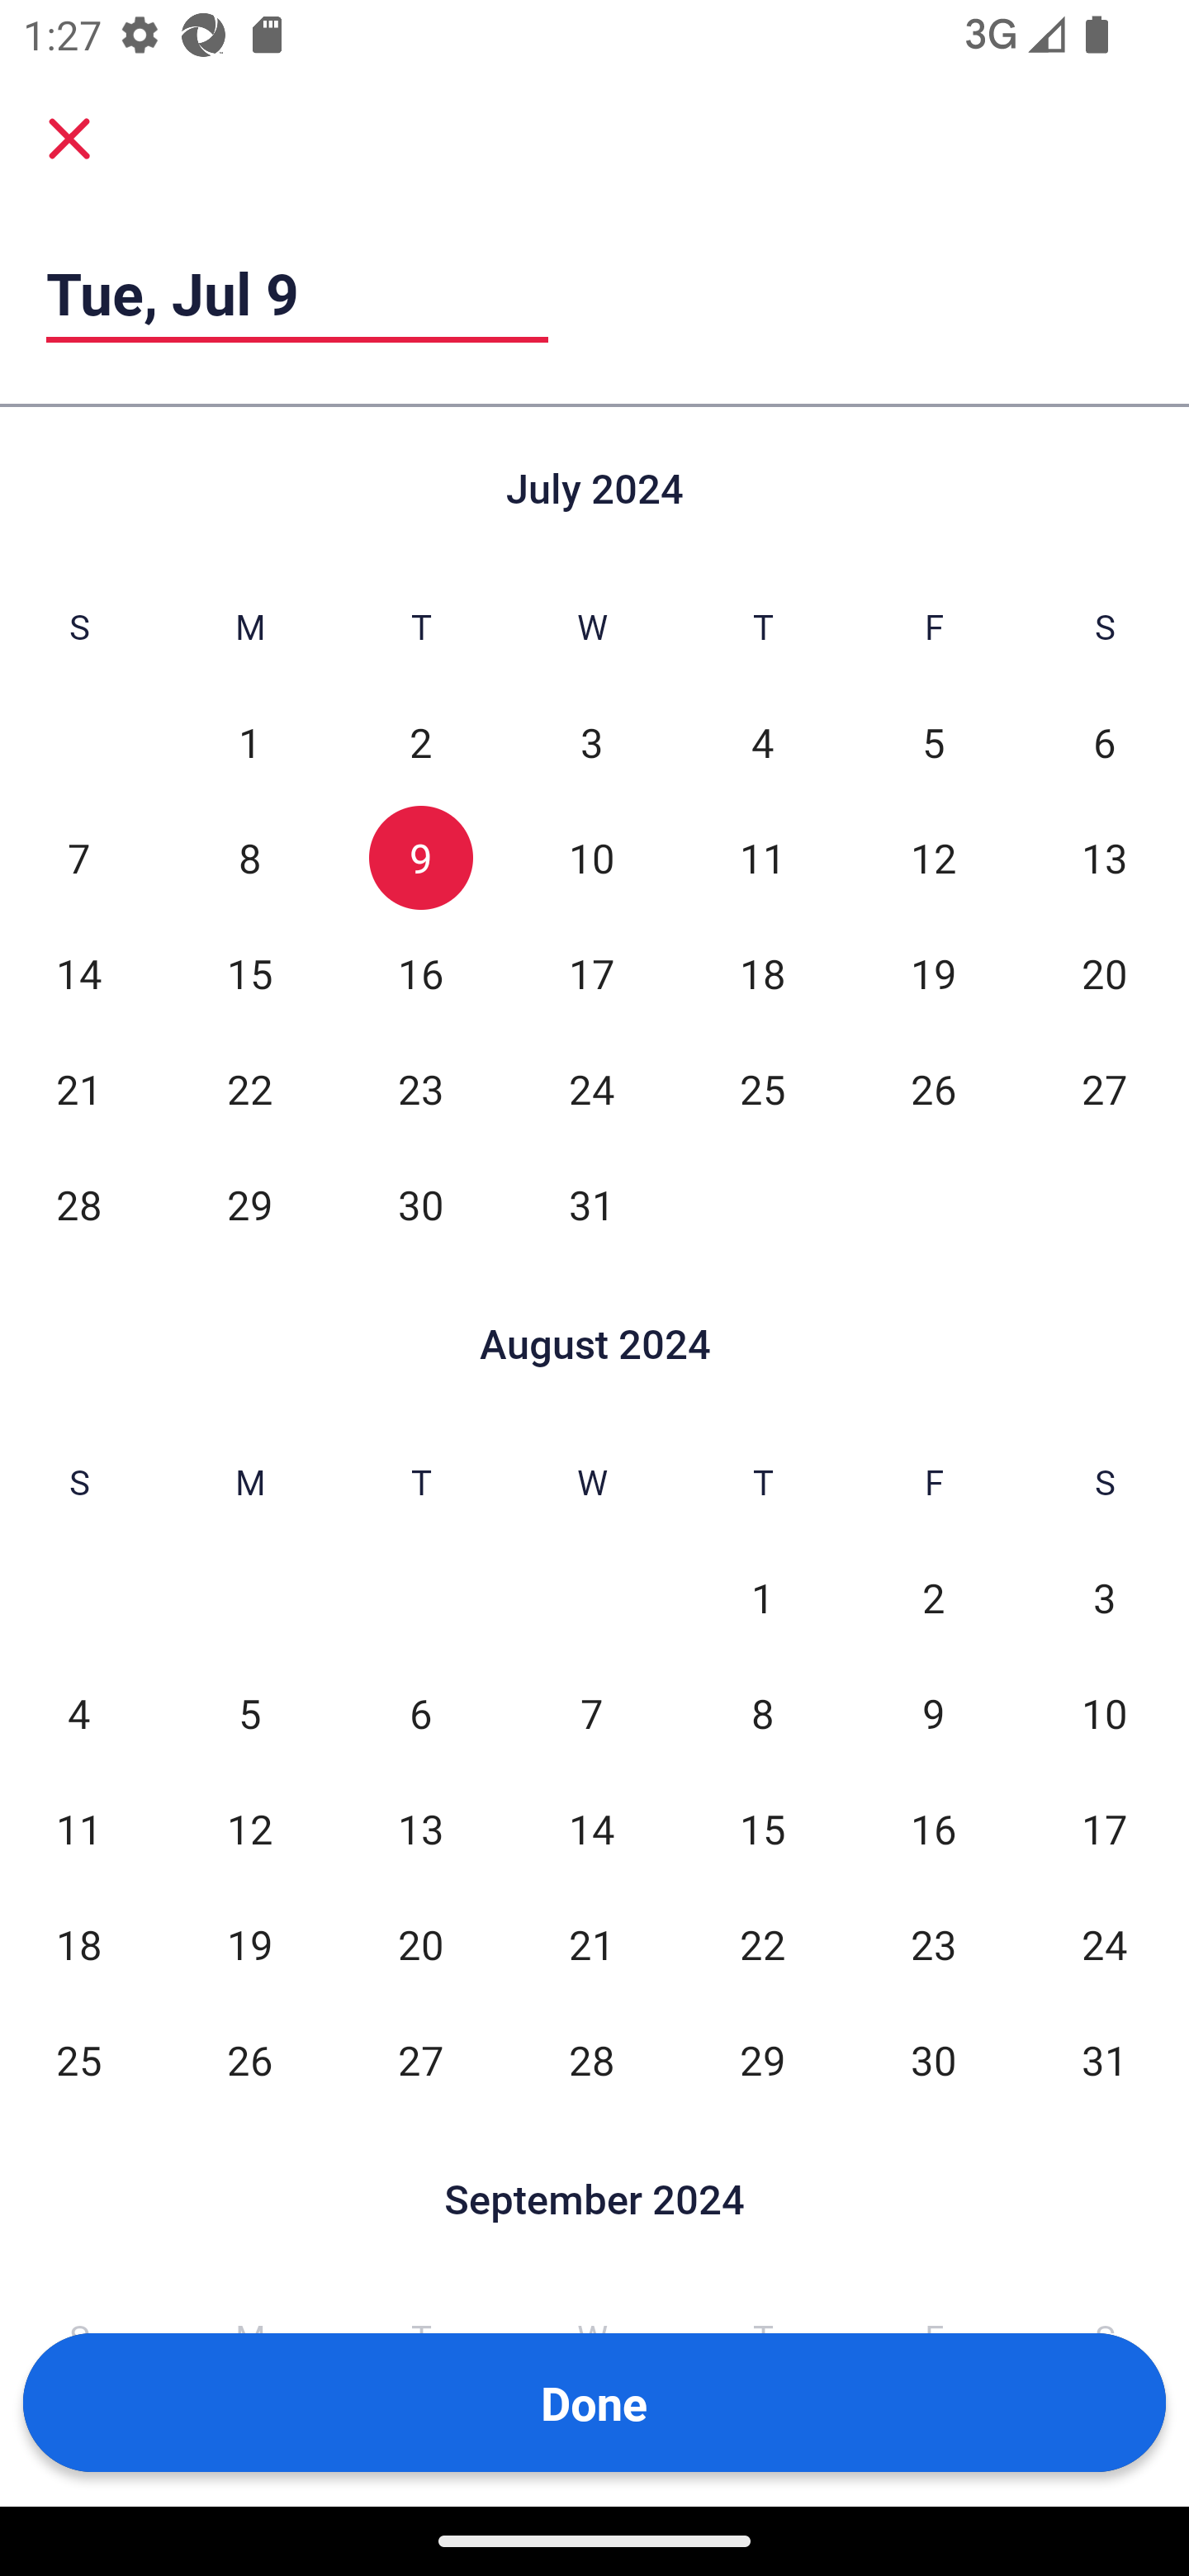  I want to click on 8 Mon, Jul 8, Not Selected, so click(249, 857).